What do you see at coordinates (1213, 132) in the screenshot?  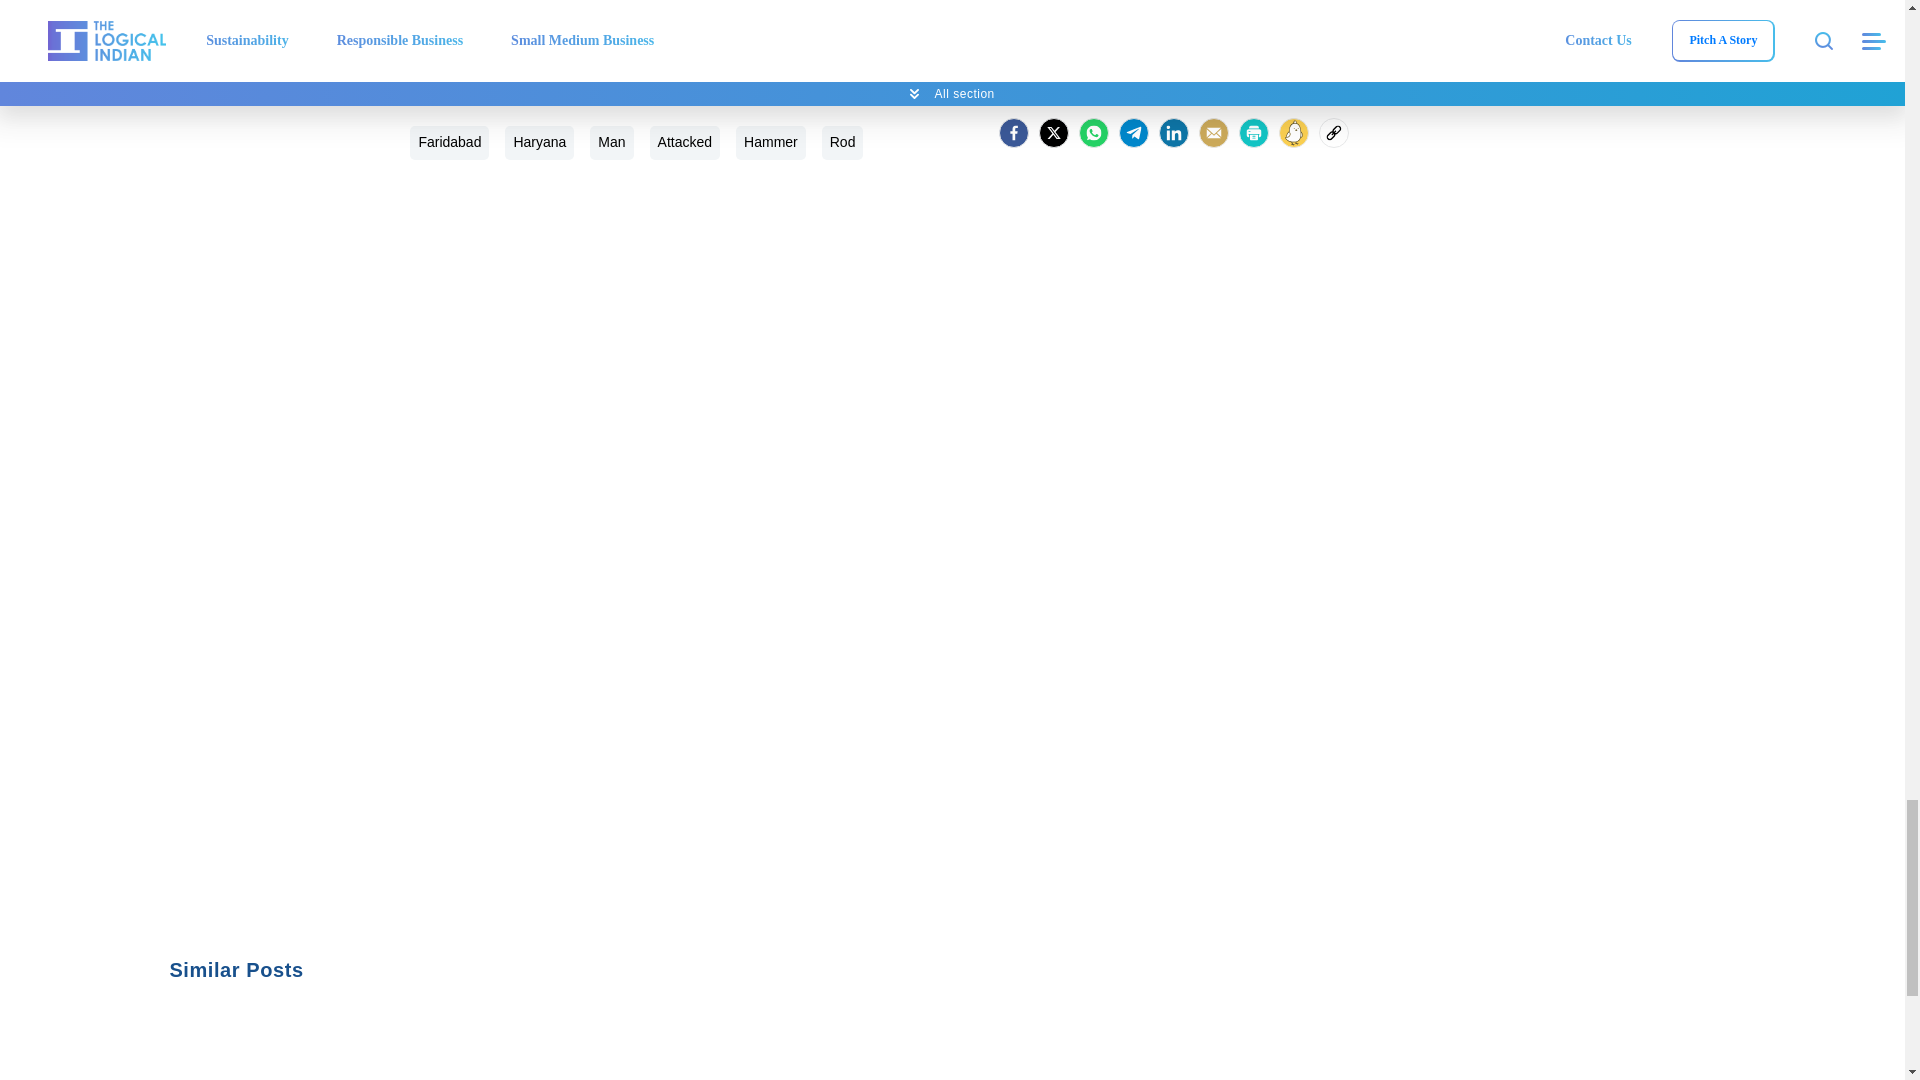 I see `Share by Email` at bounding box center [1213, 132].